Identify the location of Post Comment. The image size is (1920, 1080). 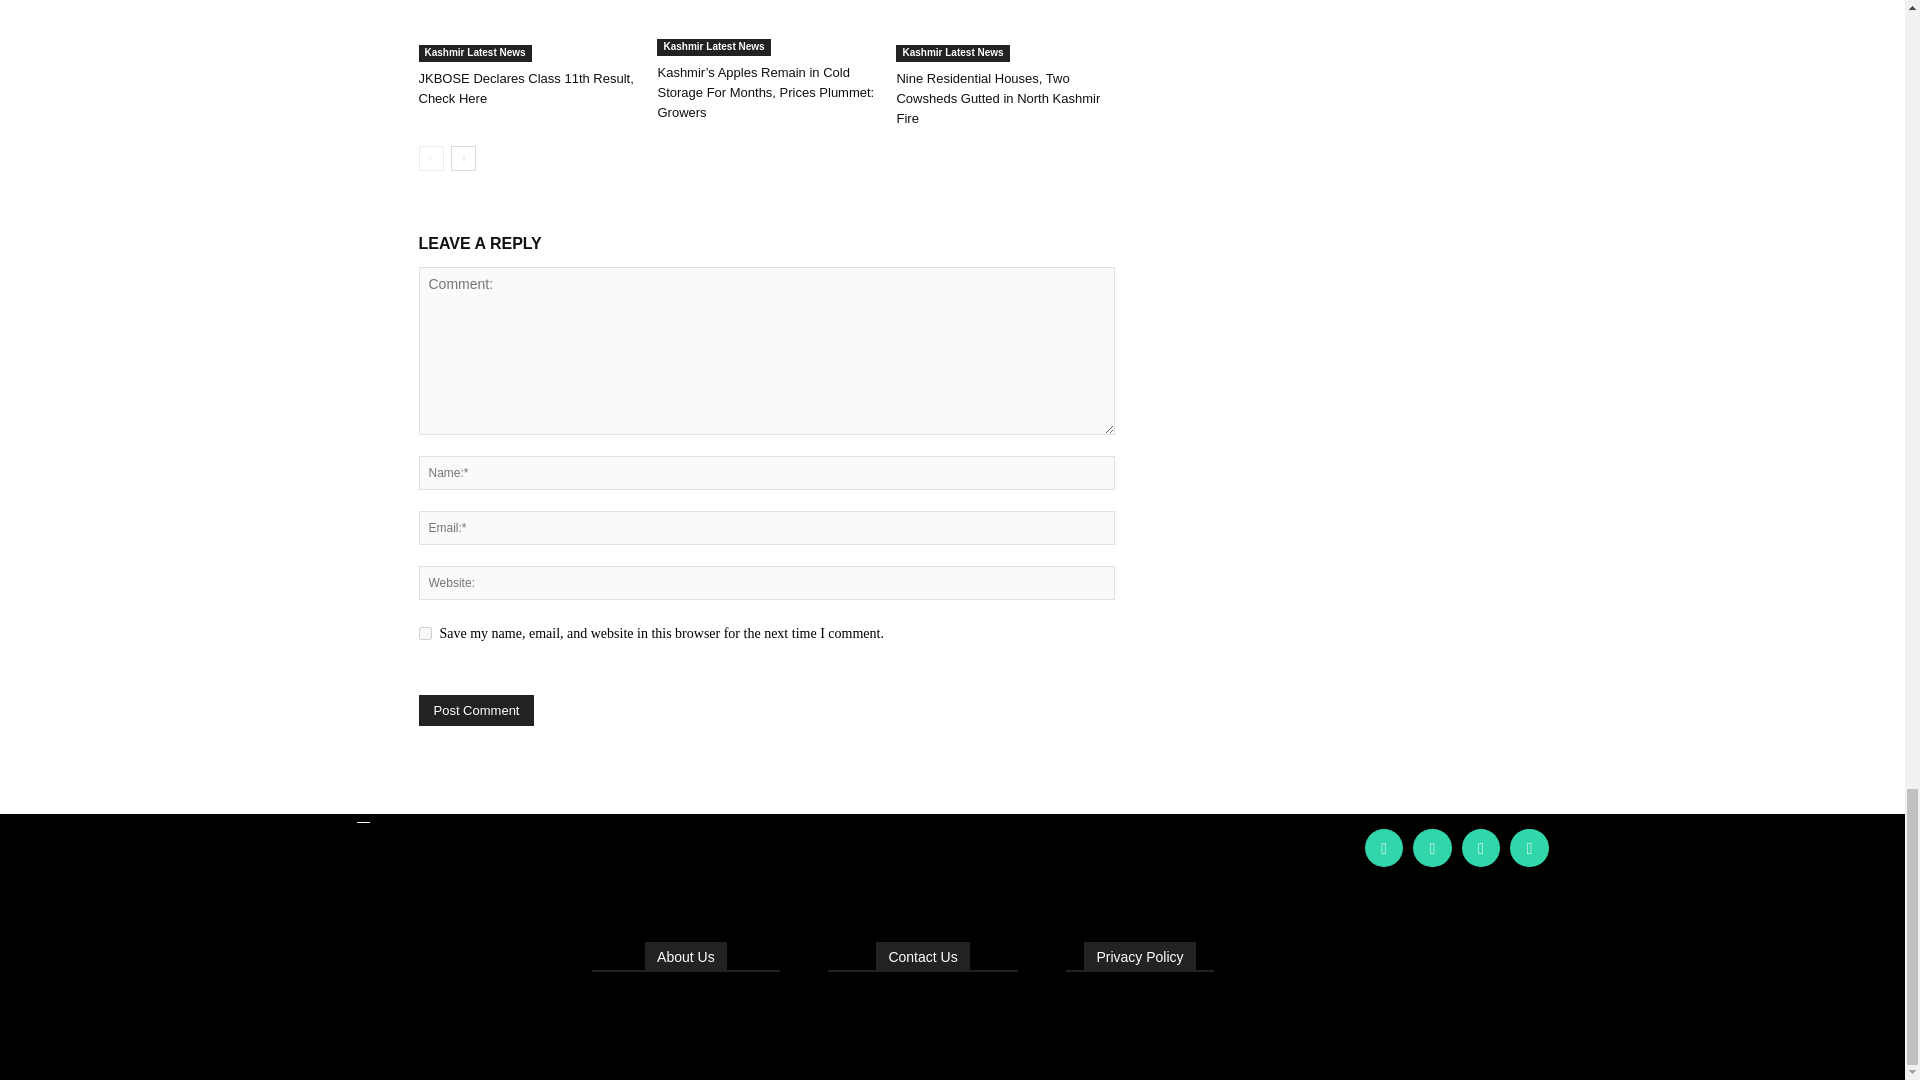
(476, 710).